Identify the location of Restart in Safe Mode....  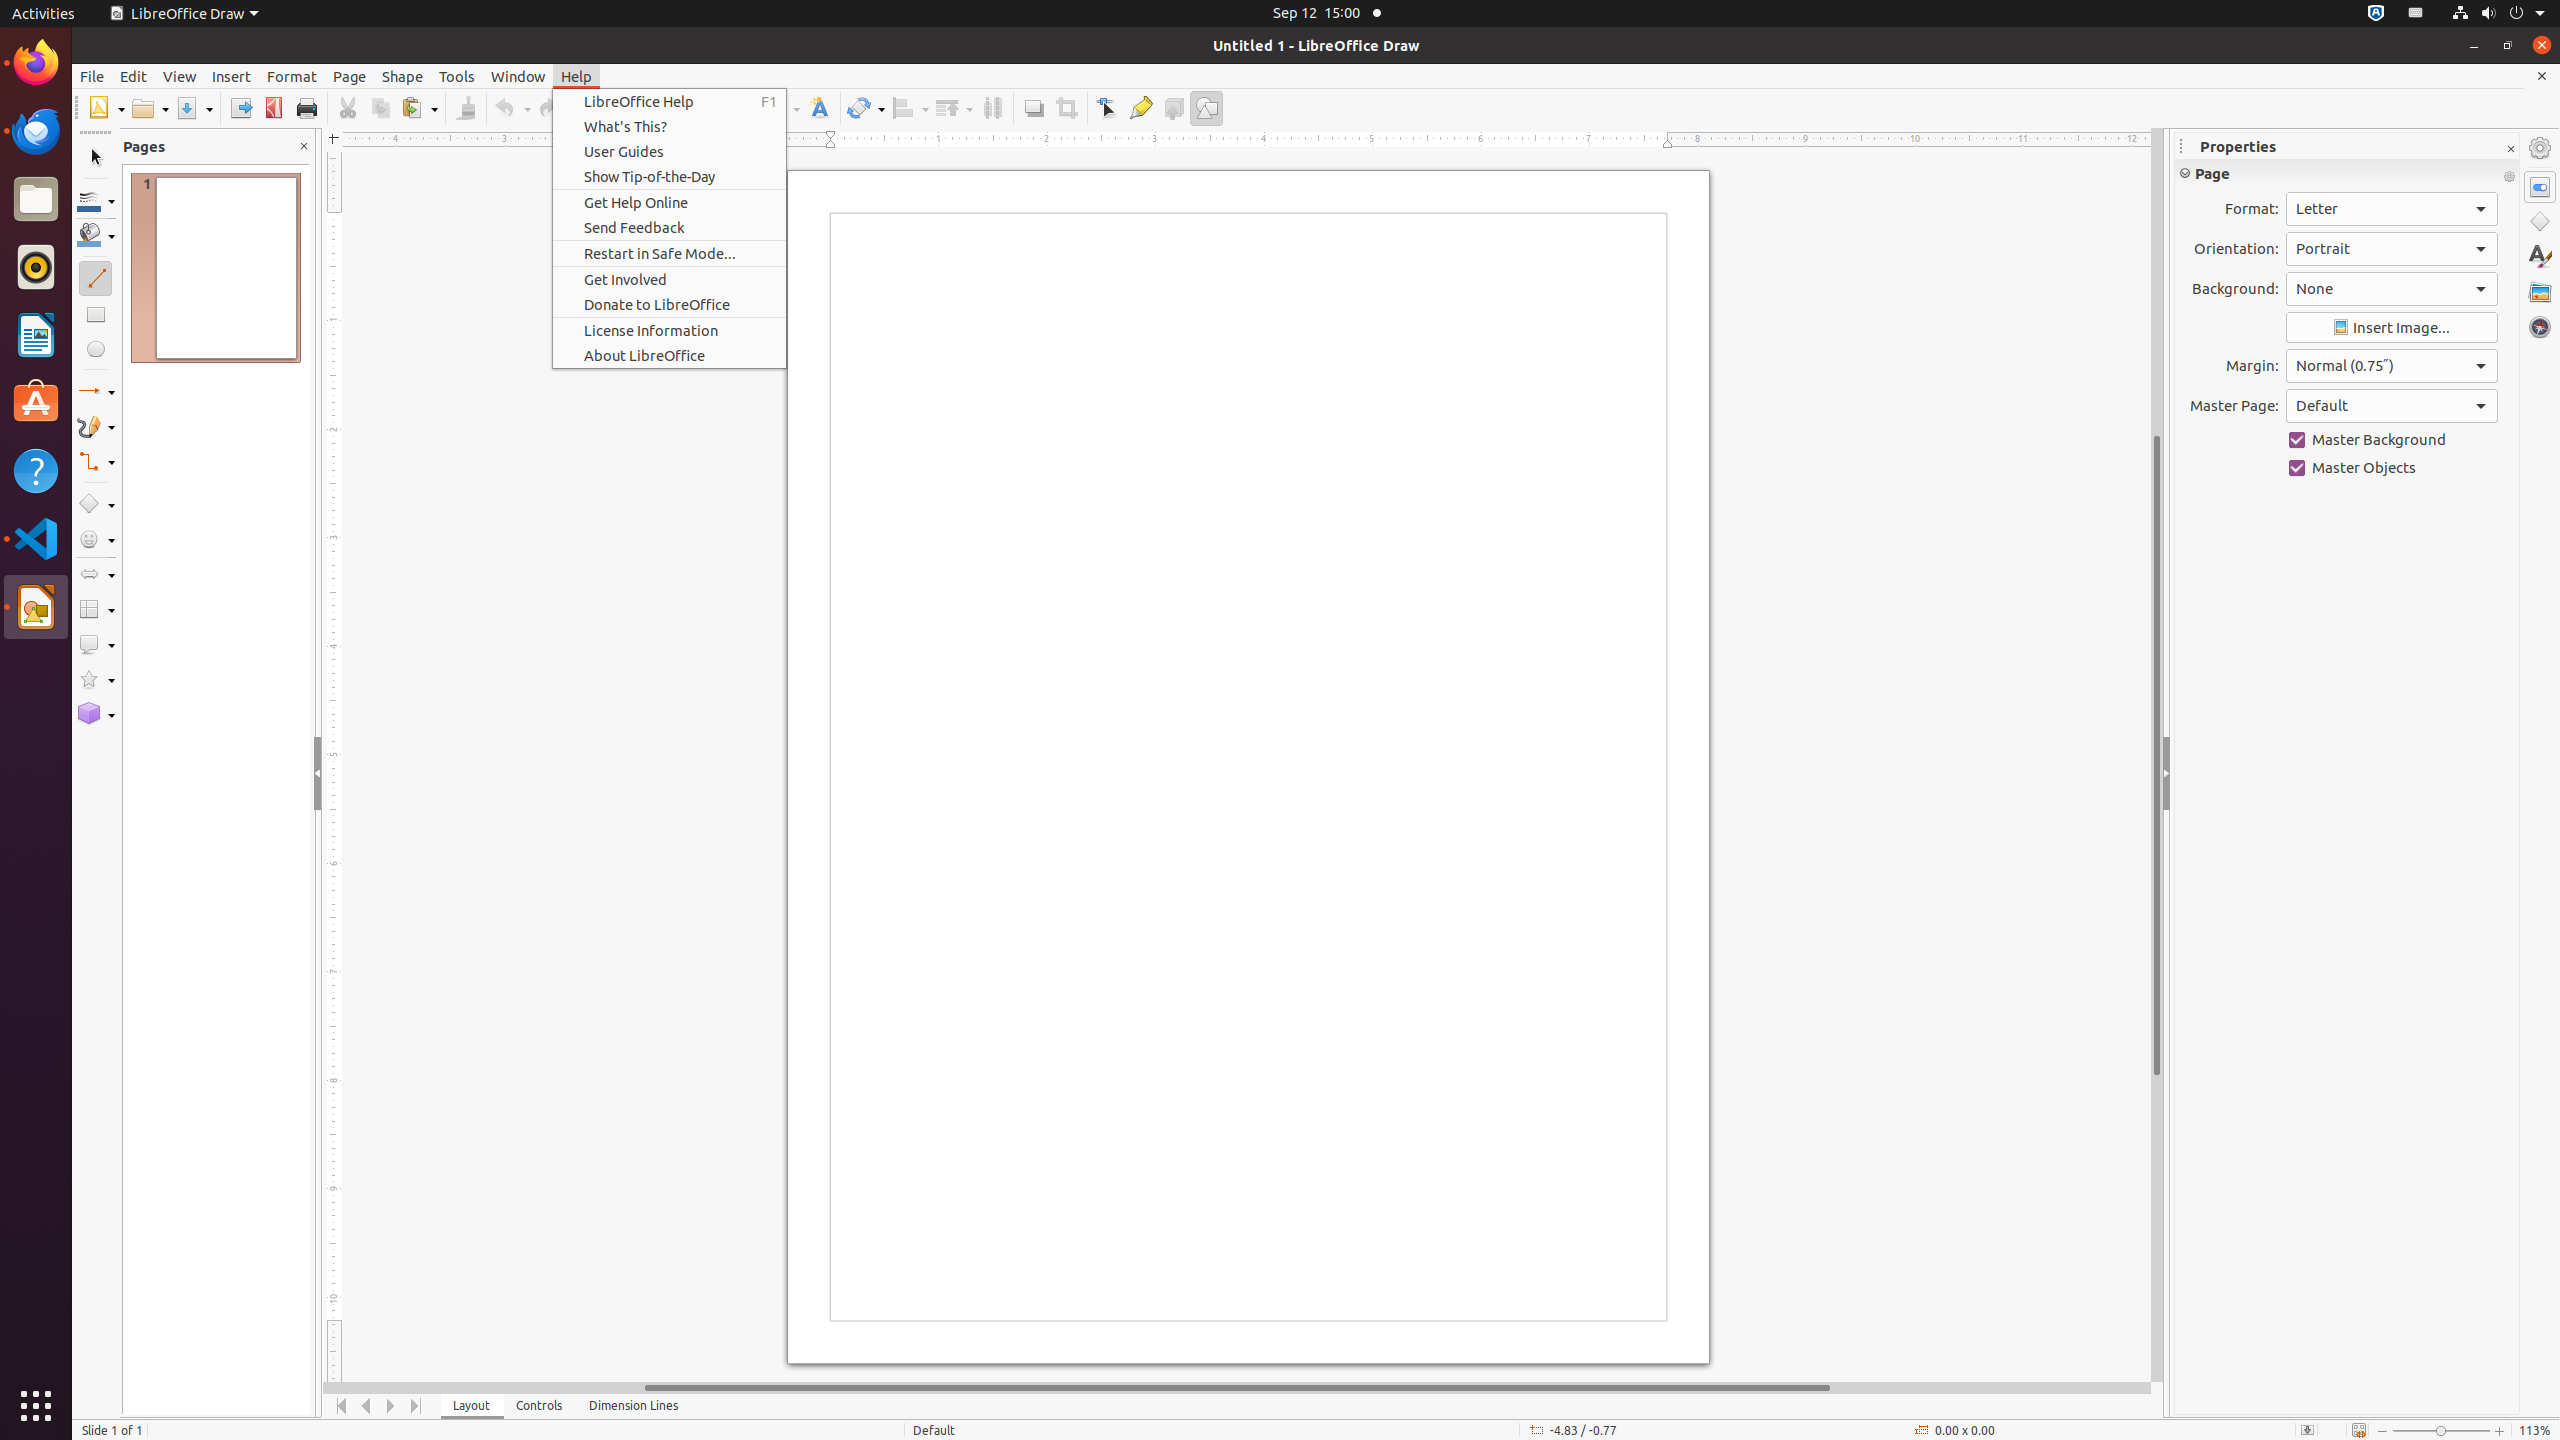
(670, 253).